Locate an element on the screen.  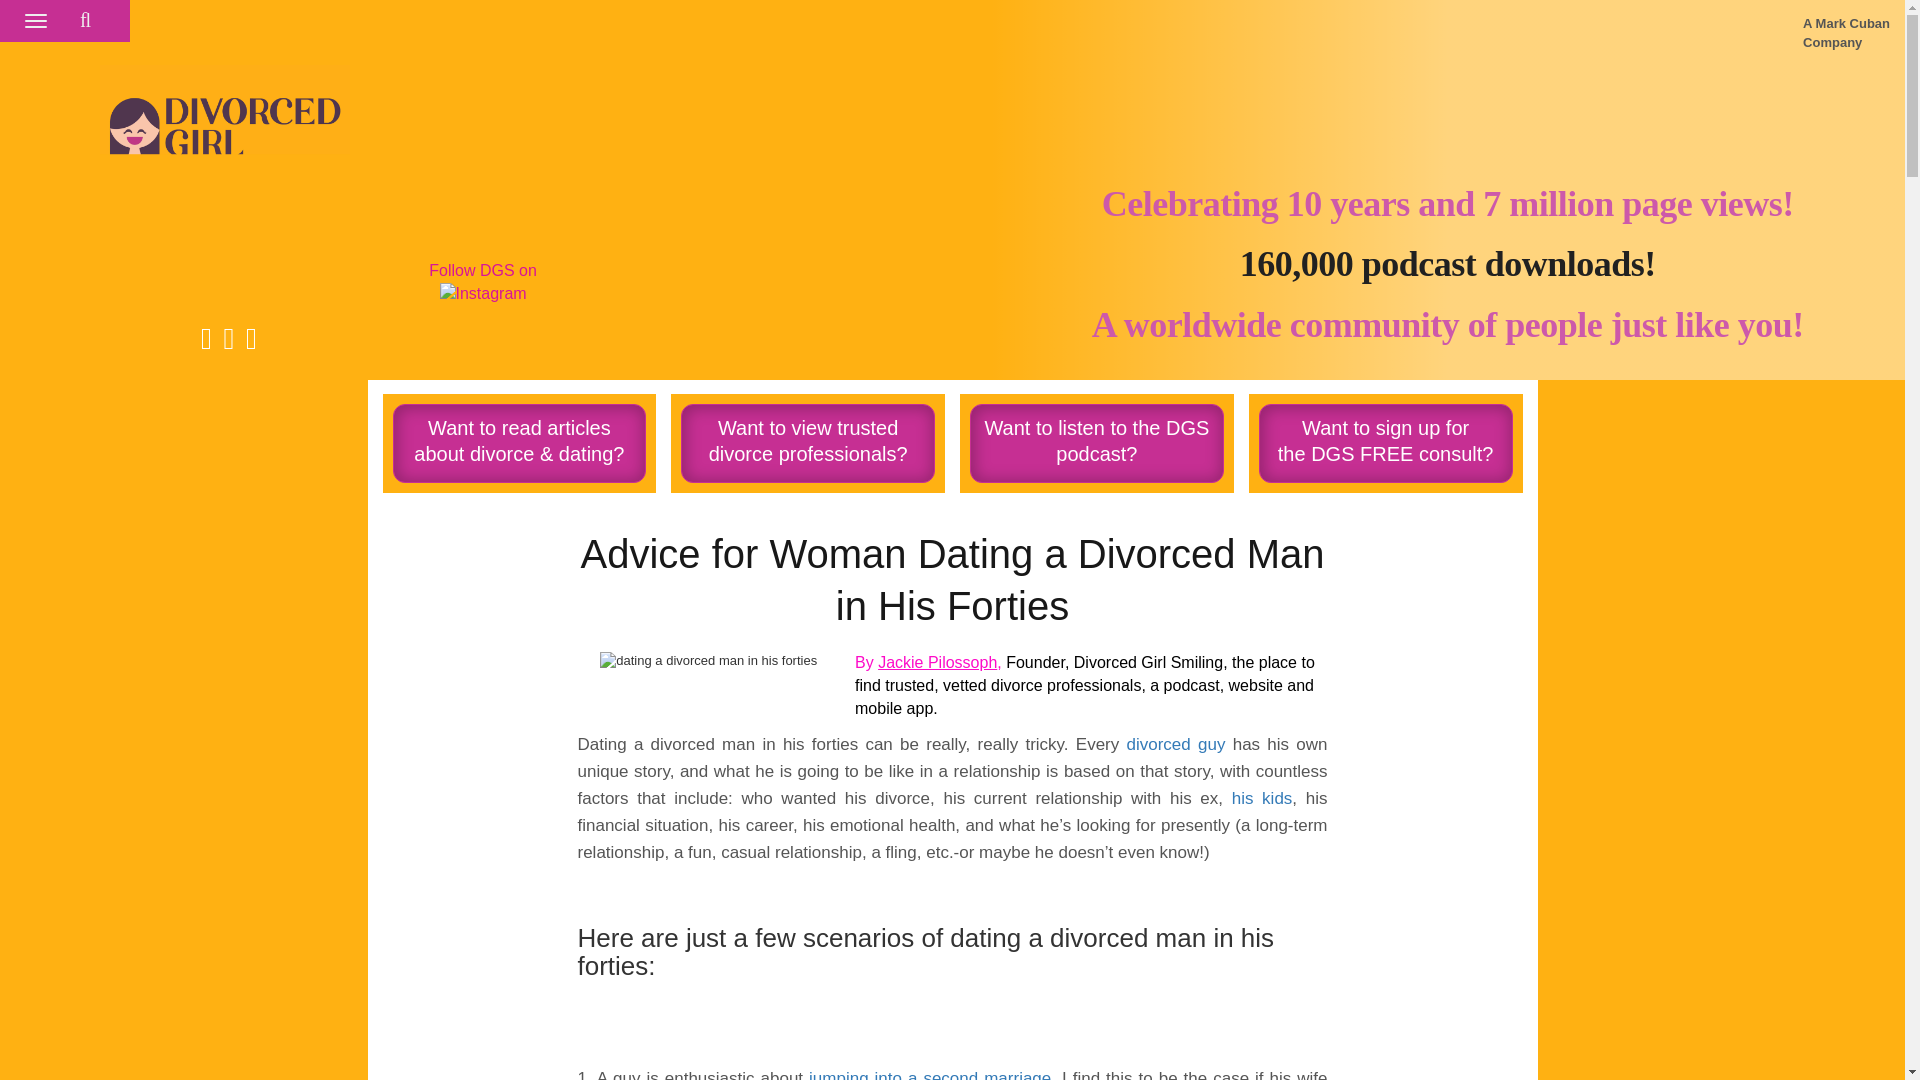
Second Marriage After 50: Topics to Discuss is located at coordinates (929, 1074).